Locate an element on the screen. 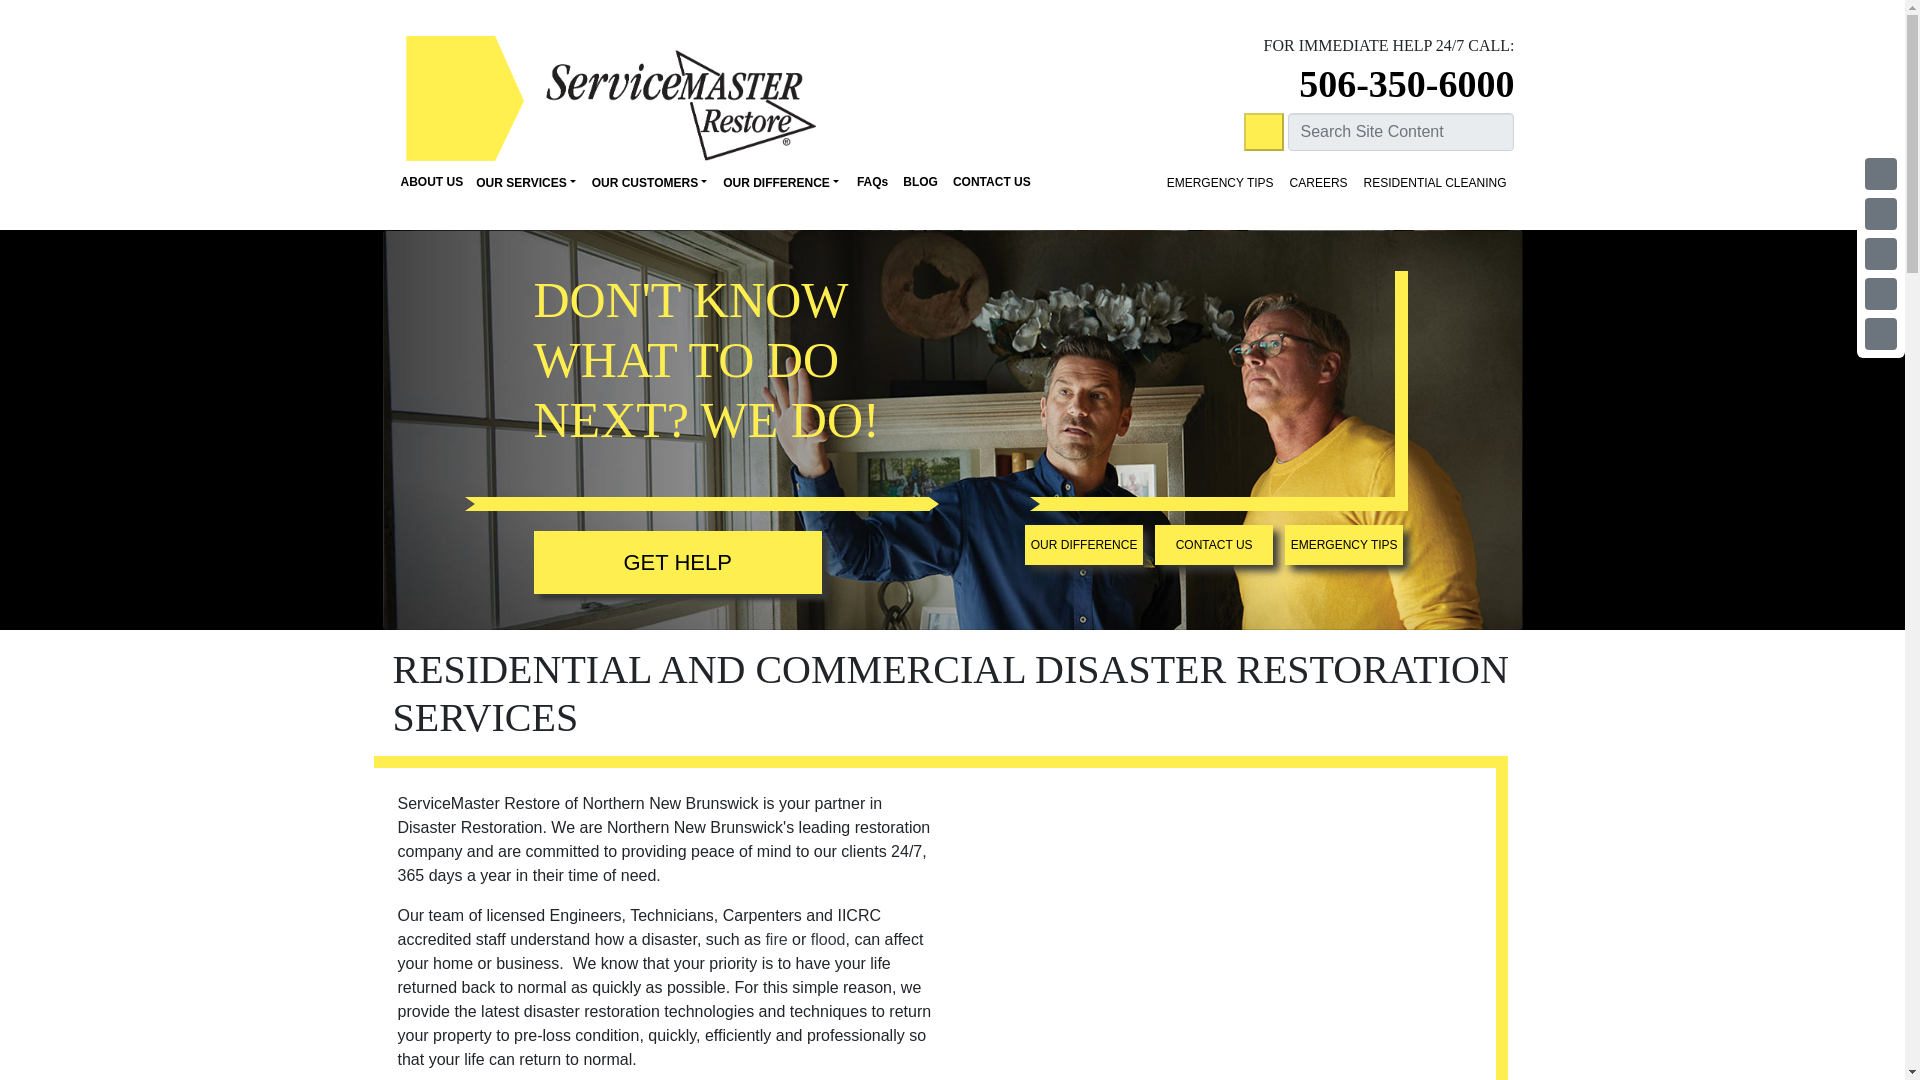  OUR SERVICES is located at coordinates (526, 182).